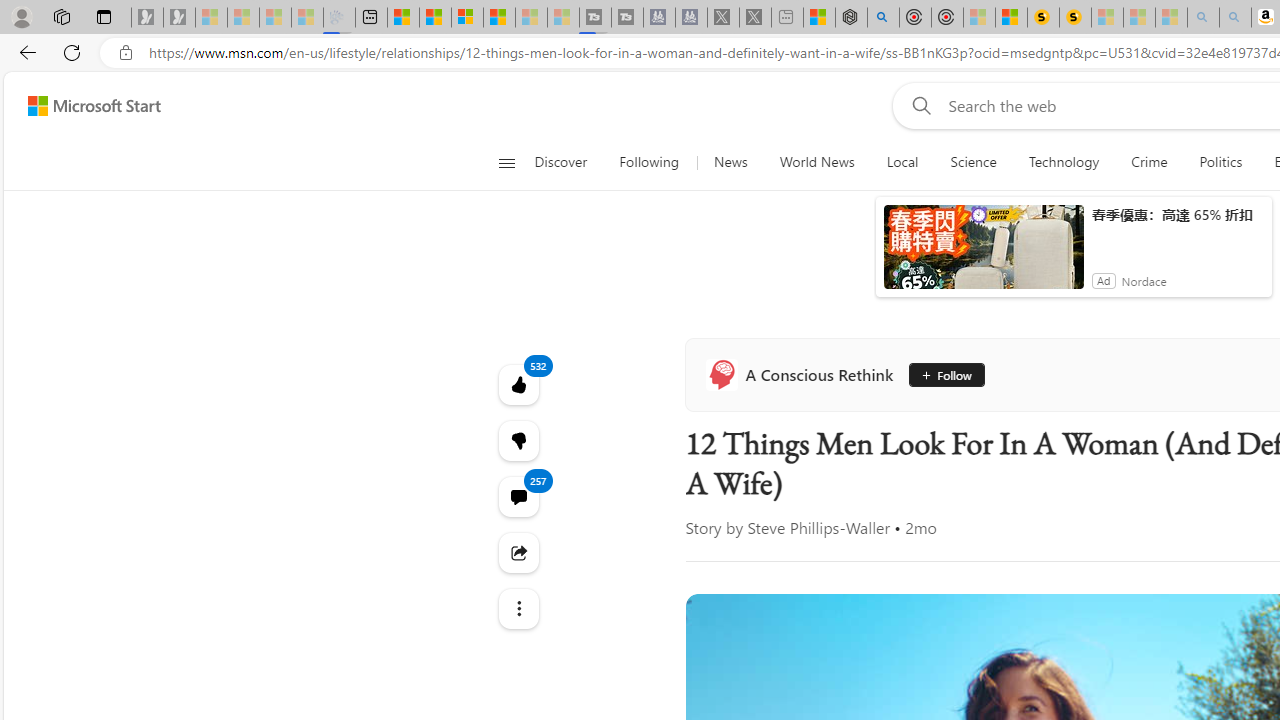 This screenshot has height=720, width=1280. Describe the element at coordinates (842, 576) in the screenshot. I see `AutomationID: tab-23` at that location.